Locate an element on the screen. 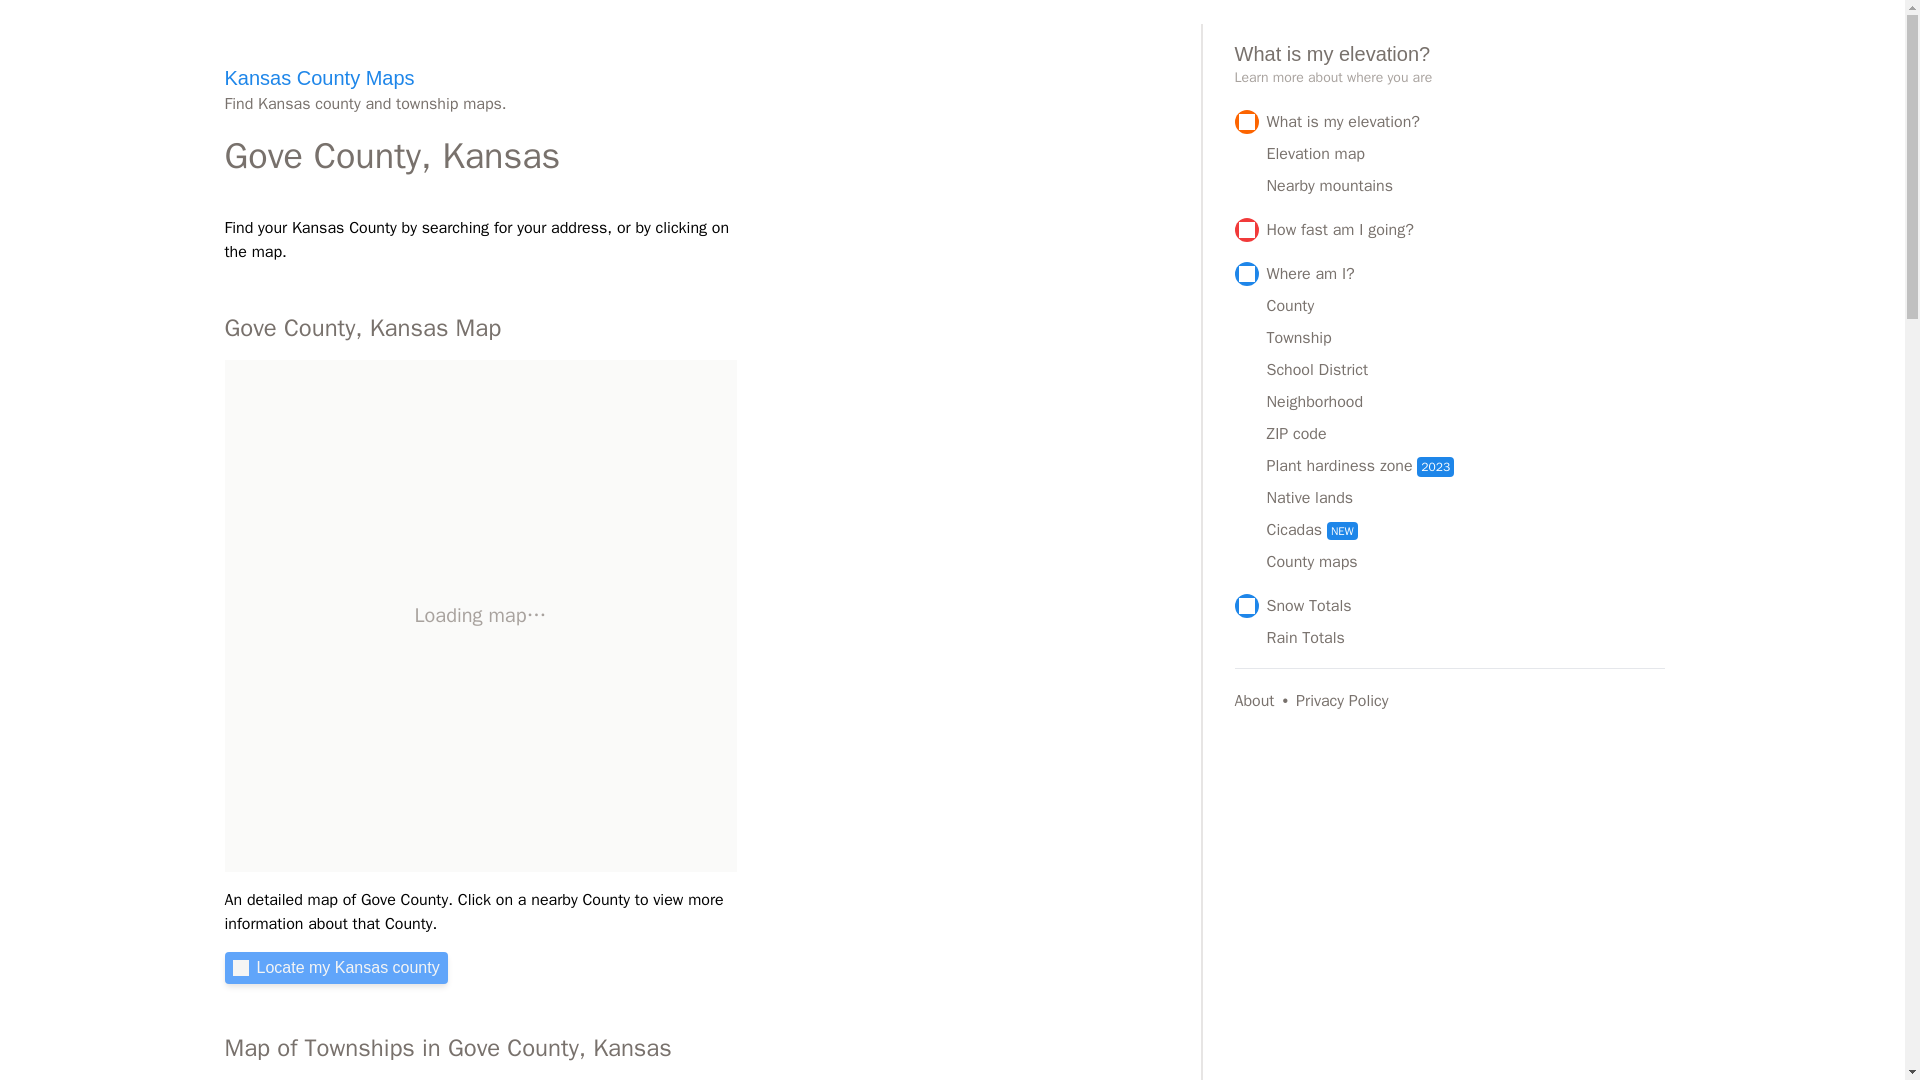 This screenshot has height=1080, width=1920. County maps is located at coordinates (1466, 561).